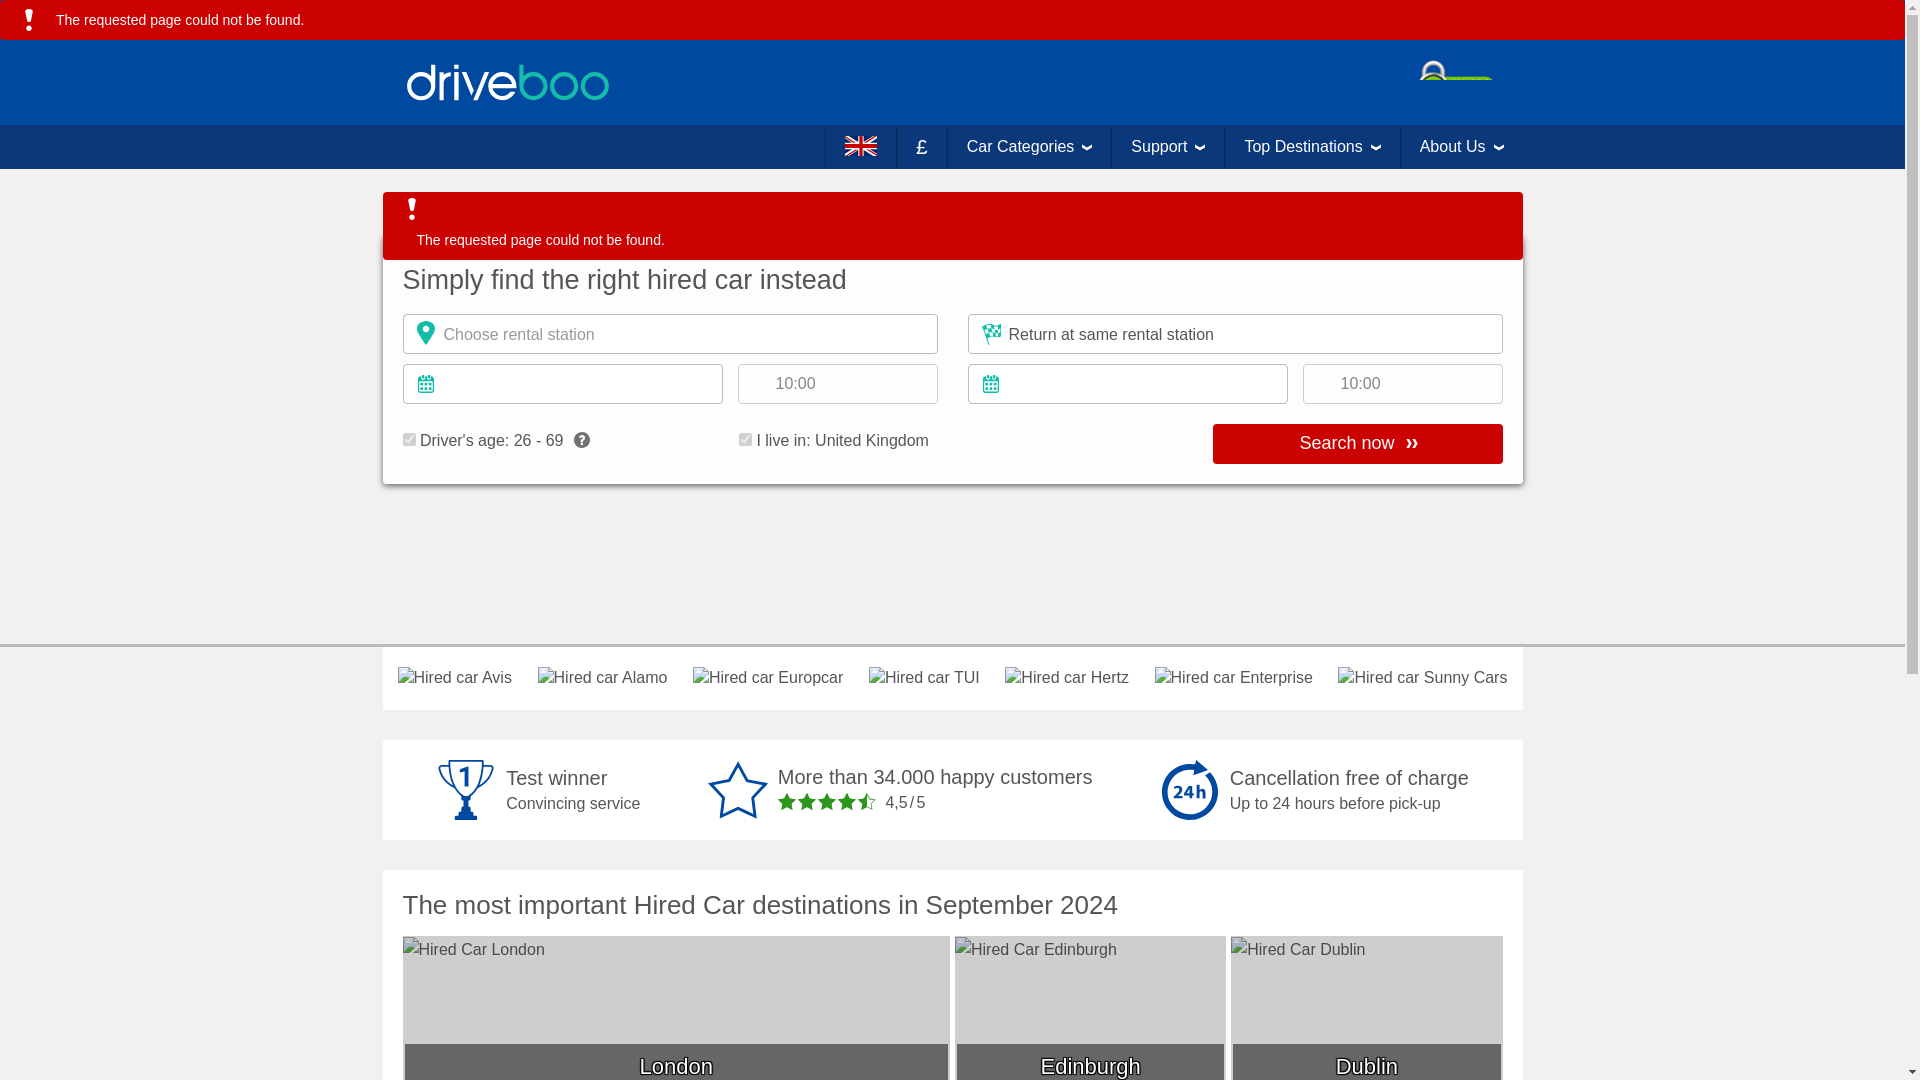  Describe the element at coordinates (506, 82) in the screenshot. I see `Driveboo AG` at that location.